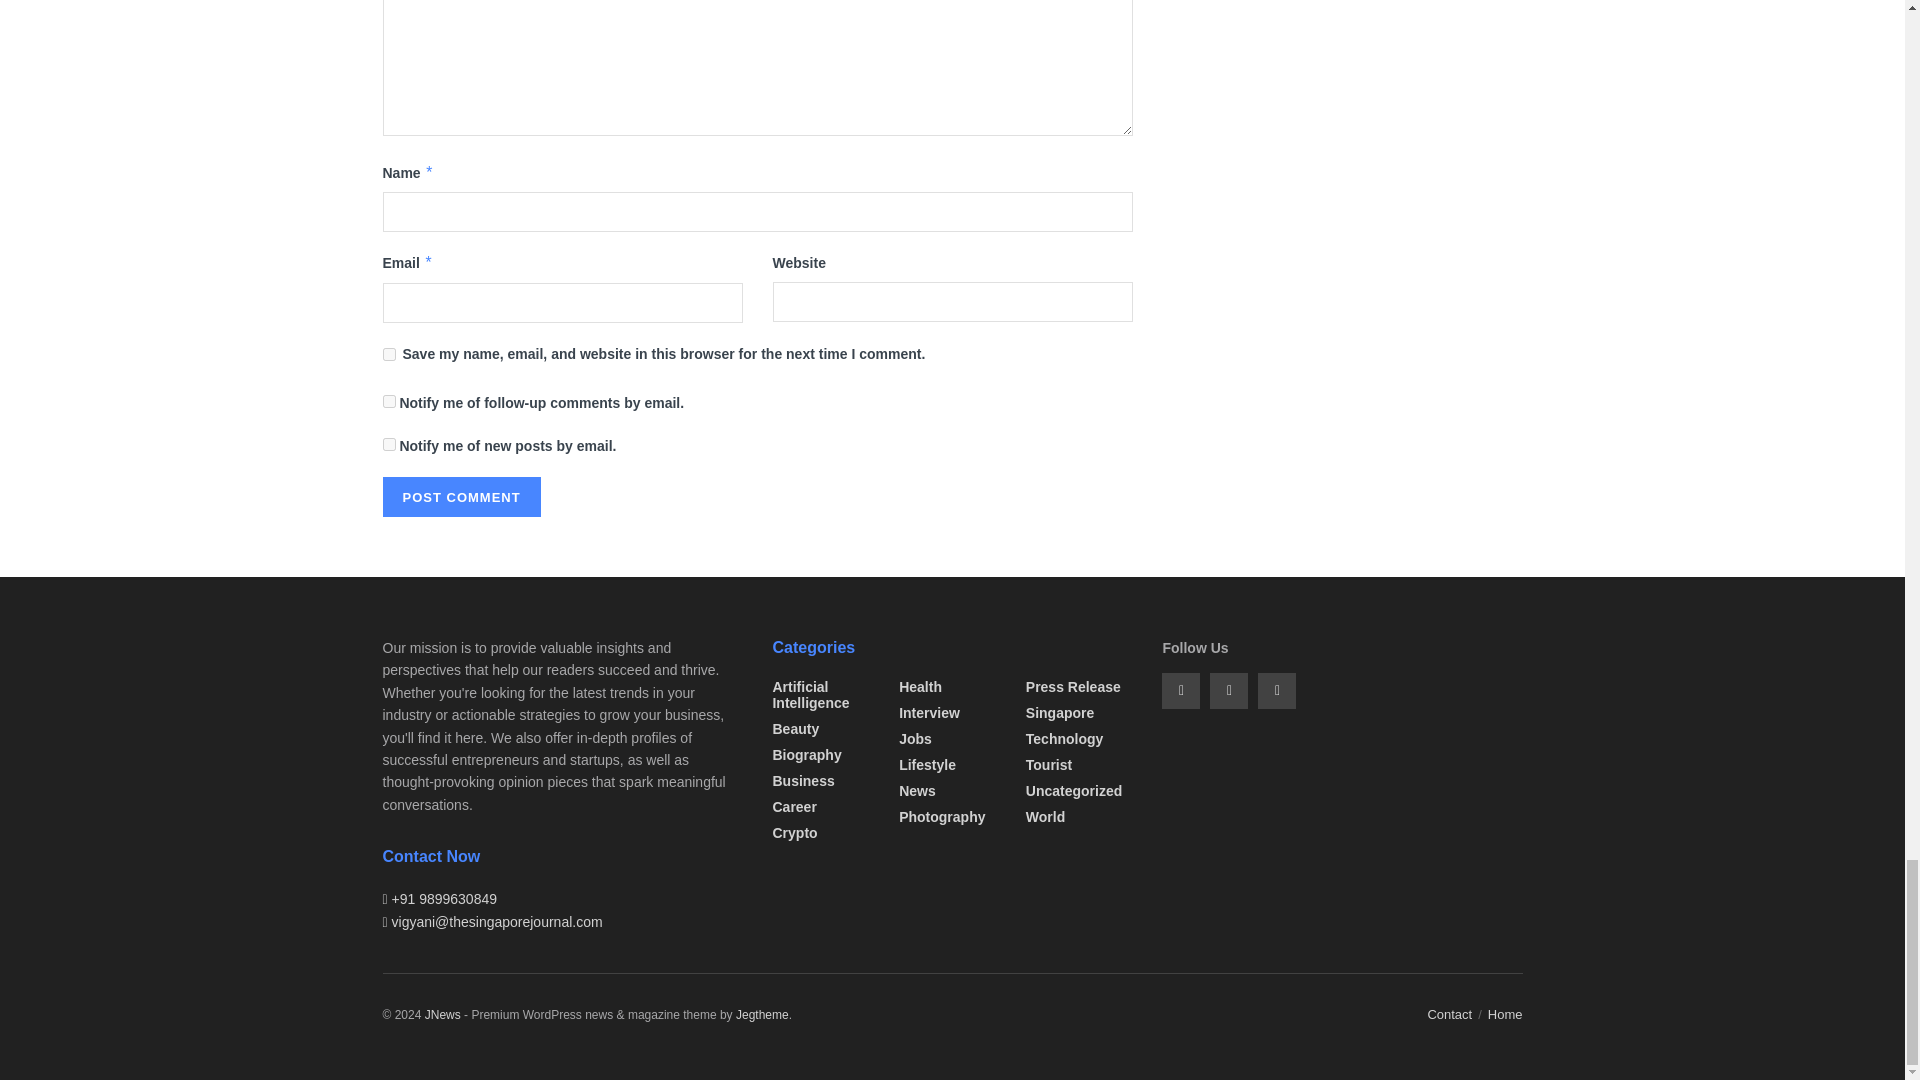  Describe the element at coordinates (388, 444) in the screenshot. I see `subscribe` at that location.